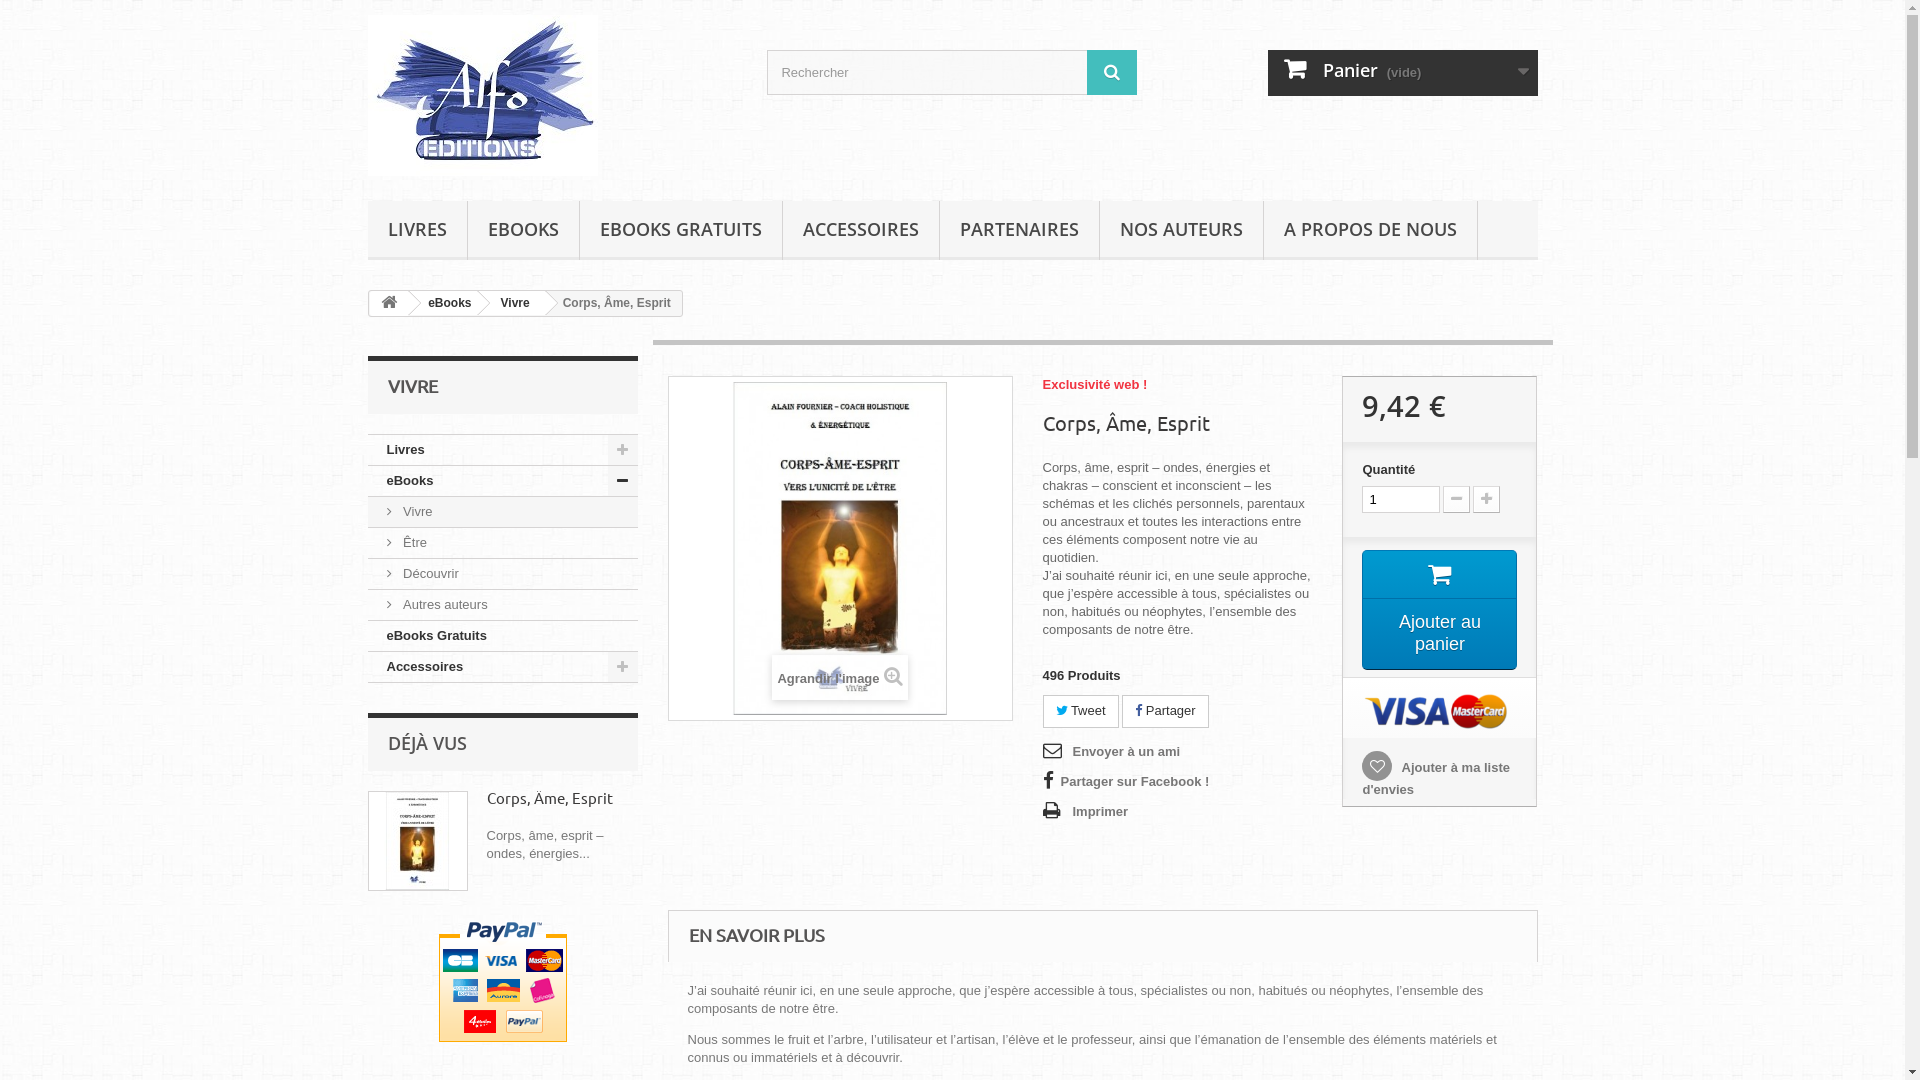  Describe the element at coordinates (512, 303) in the screenshot. I see `Vivre` at that location.